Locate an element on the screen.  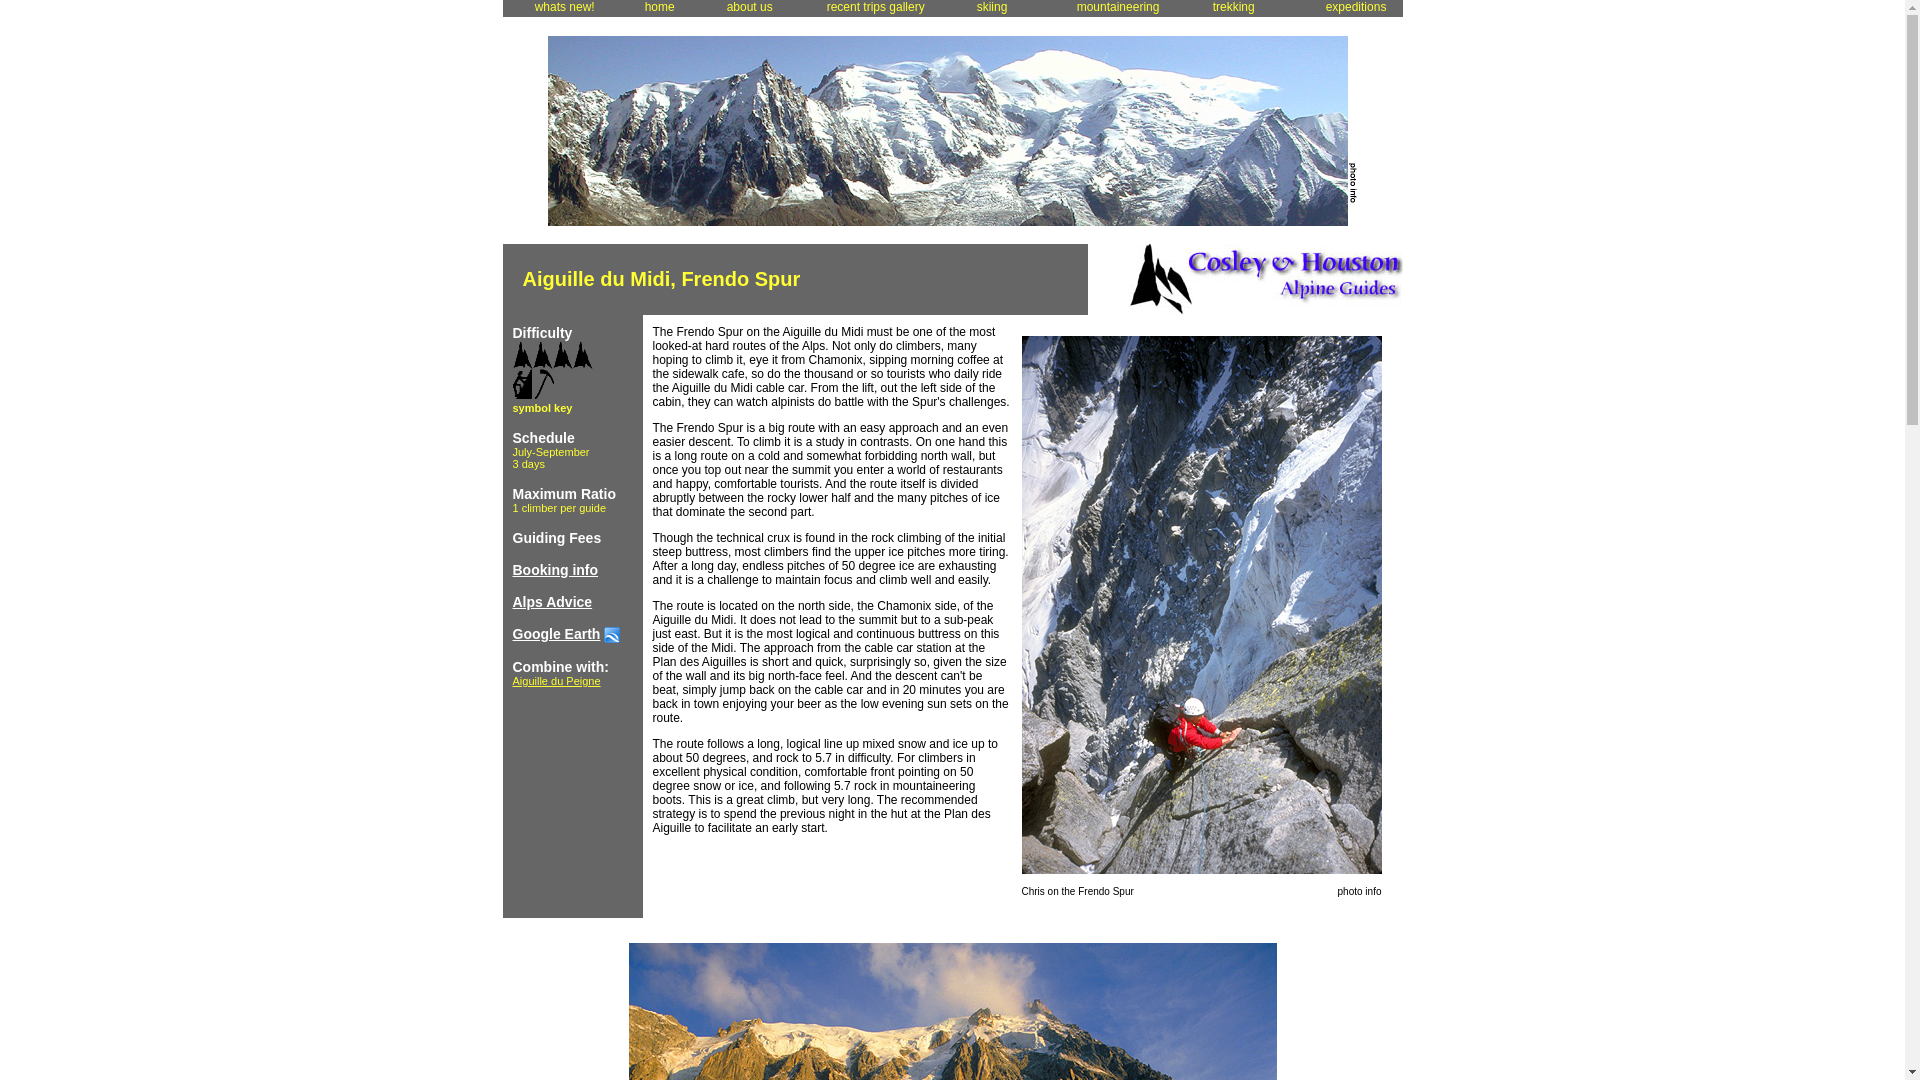
  expeditions is located at coordinates (1356, 8).